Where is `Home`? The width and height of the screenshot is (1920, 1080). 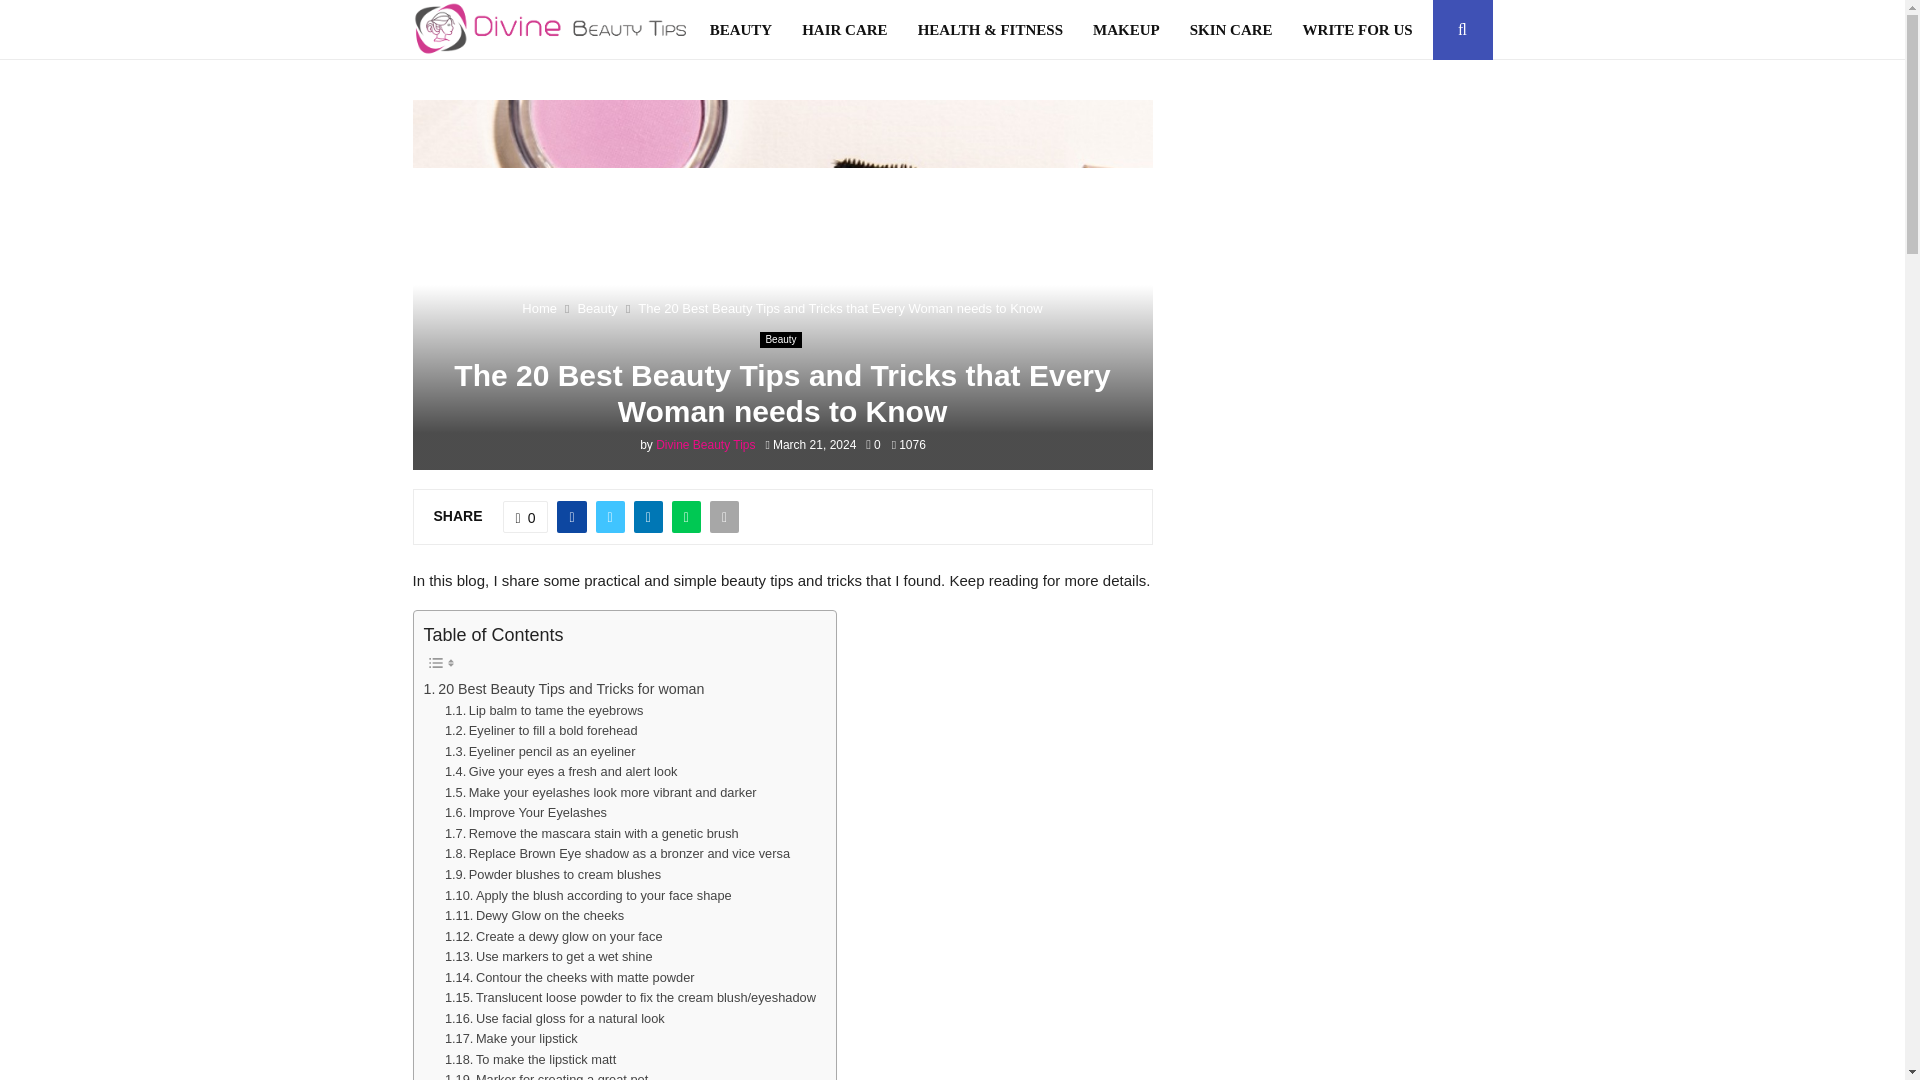 Home is located at coordinates (539, 308).